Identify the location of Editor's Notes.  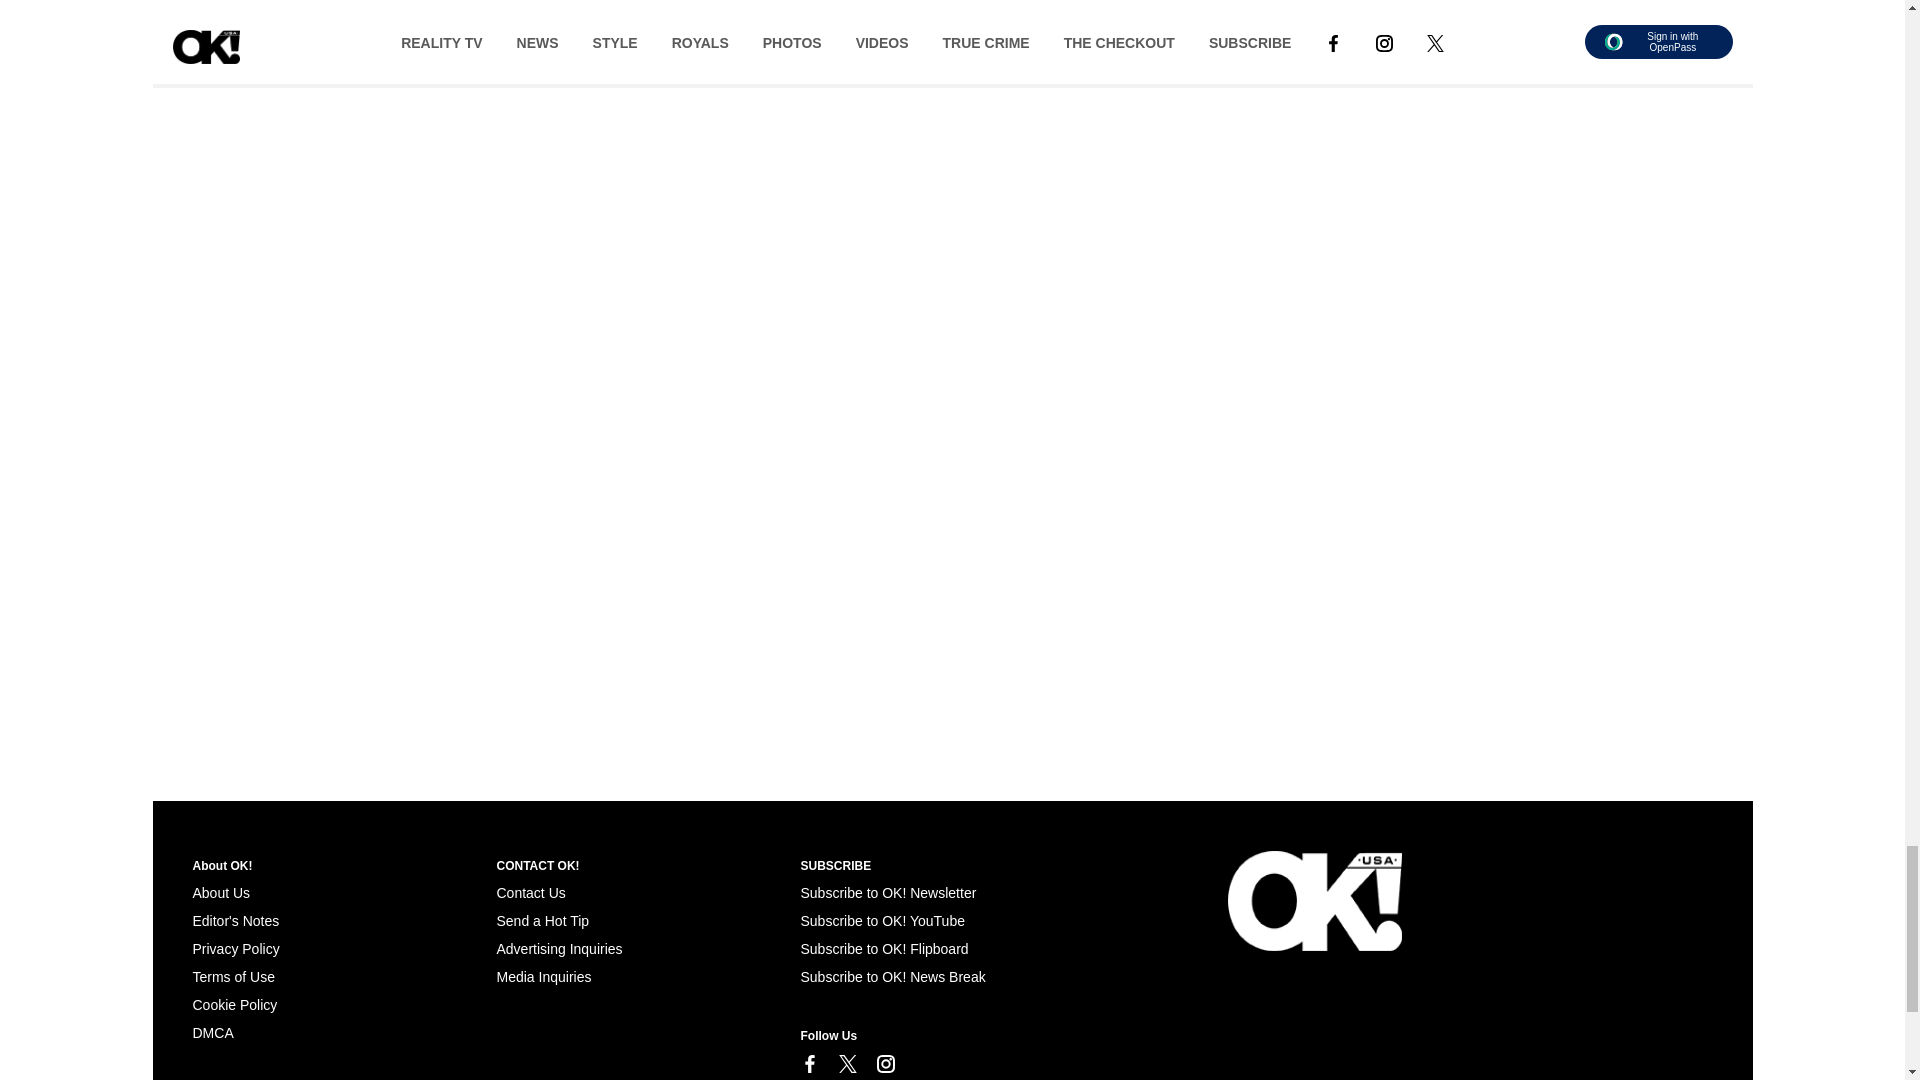
(235, 920).